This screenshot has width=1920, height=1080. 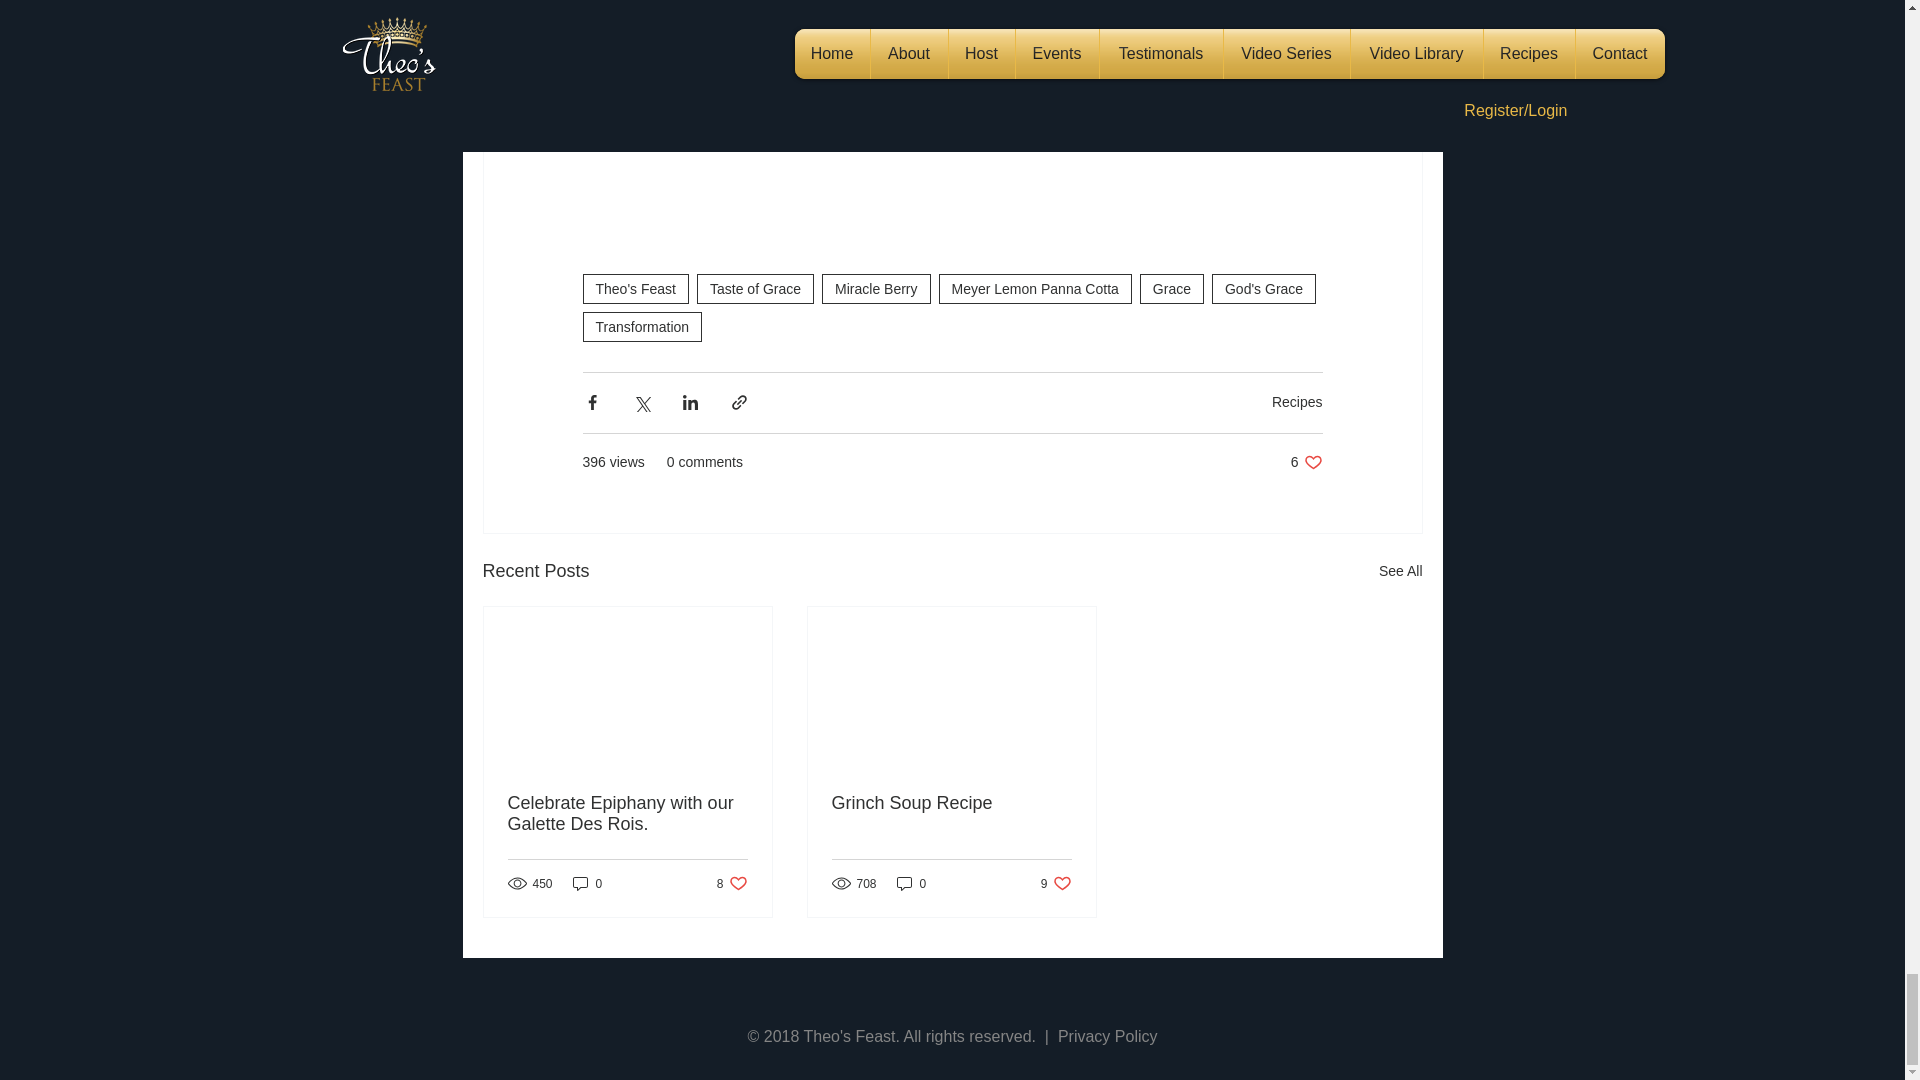 I want to click on Theo's Feast, so click(x=755, y=288).